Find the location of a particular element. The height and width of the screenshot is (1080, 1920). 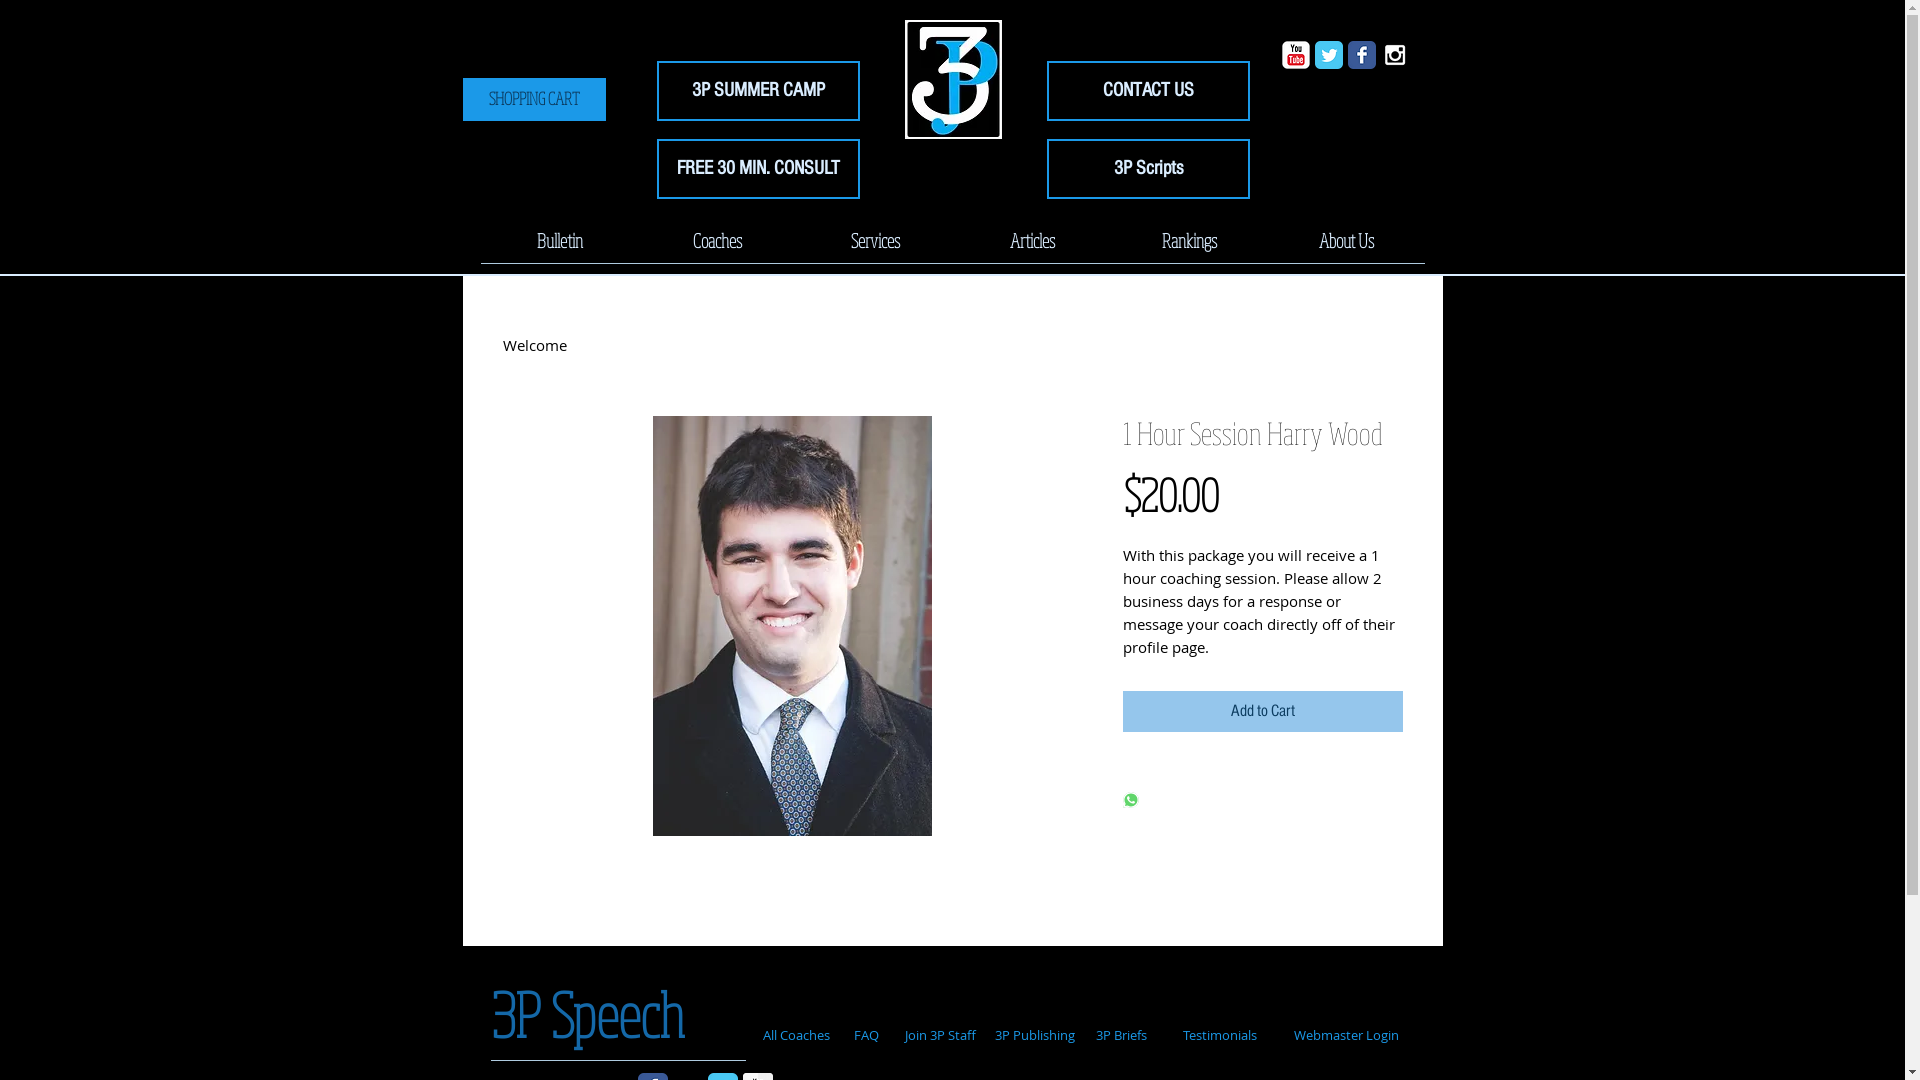

FREE 30 MIN. CONSULT is located at coordinates (758, 169).